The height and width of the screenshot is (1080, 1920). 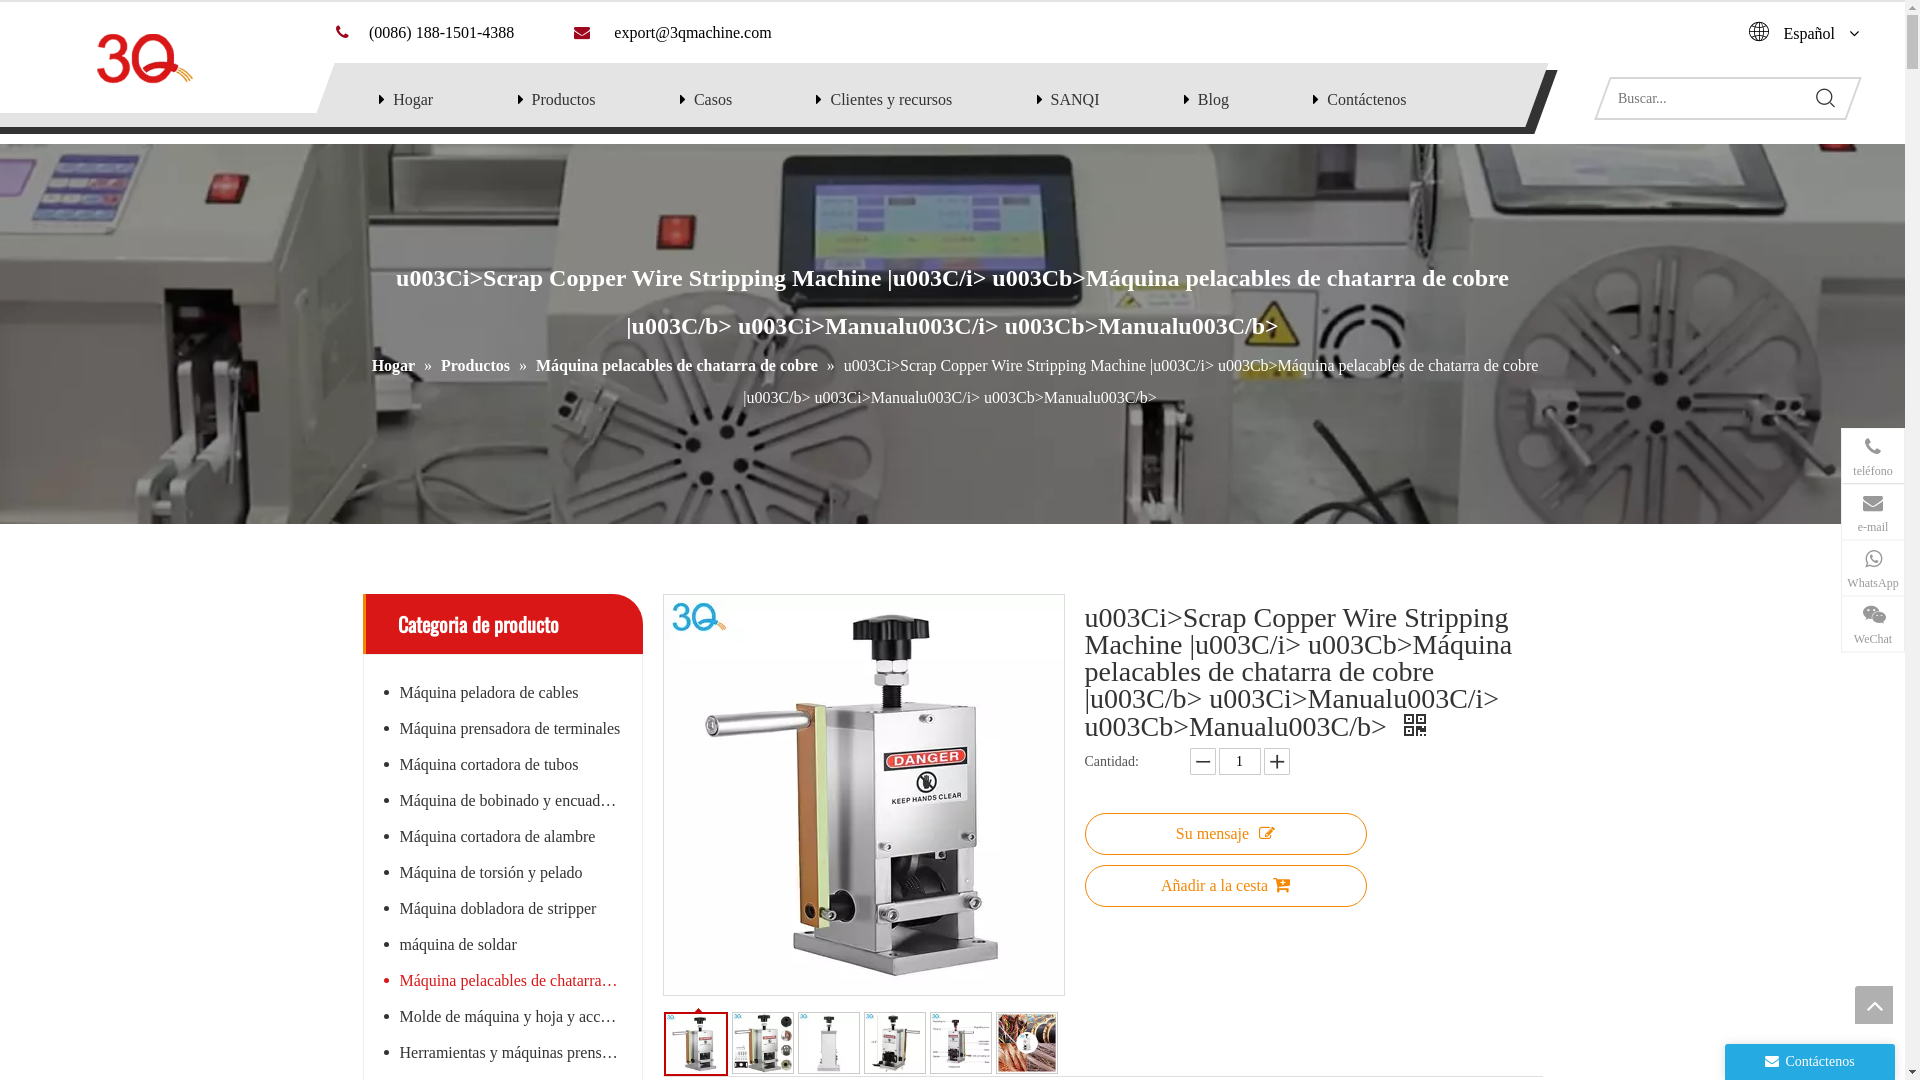 What do you see at coordinates (1214, 100) in the screenshot?
I see `Blog` at bounding box center [1214, 100].